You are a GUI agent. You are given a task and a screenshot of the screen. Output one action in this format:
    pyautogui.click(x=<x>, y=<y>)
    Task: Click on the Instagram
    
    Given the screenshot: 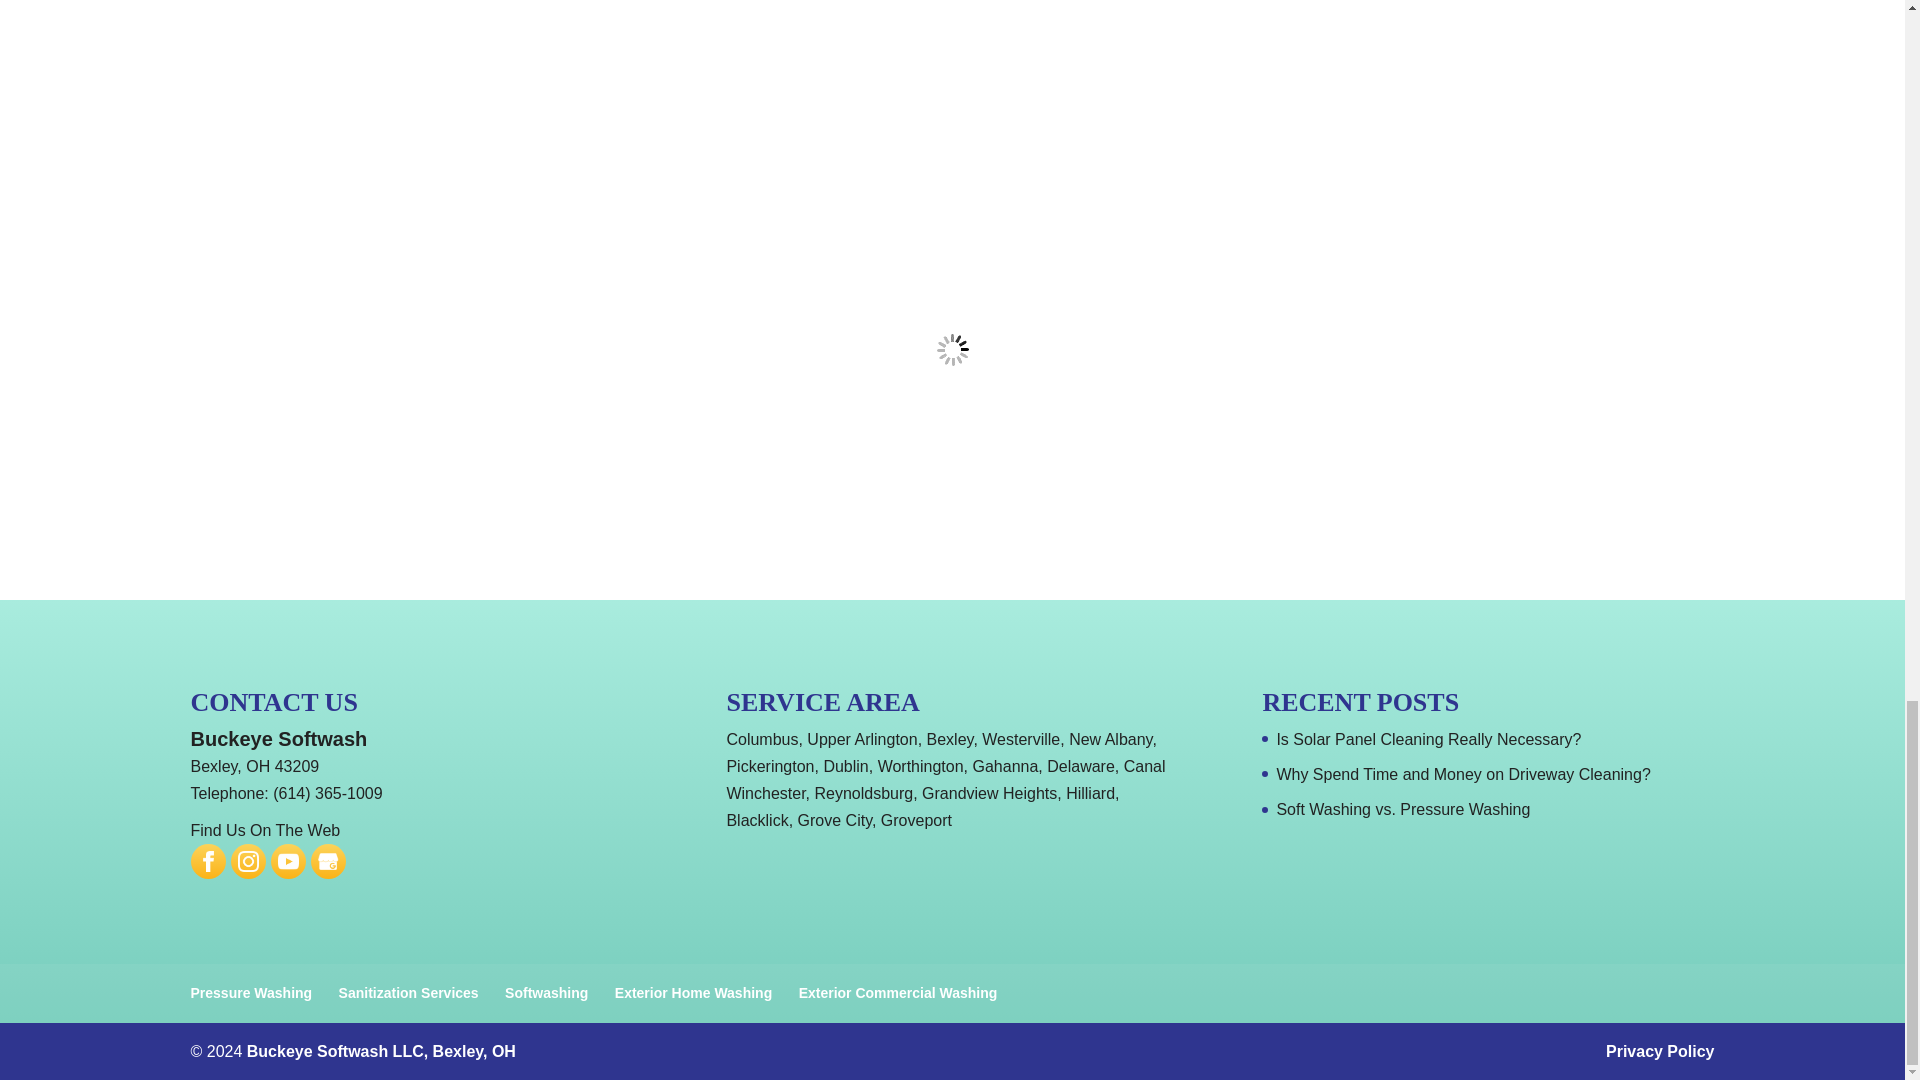 What is the action you would take?
    pyautogui.click(x=247, y=861)
    